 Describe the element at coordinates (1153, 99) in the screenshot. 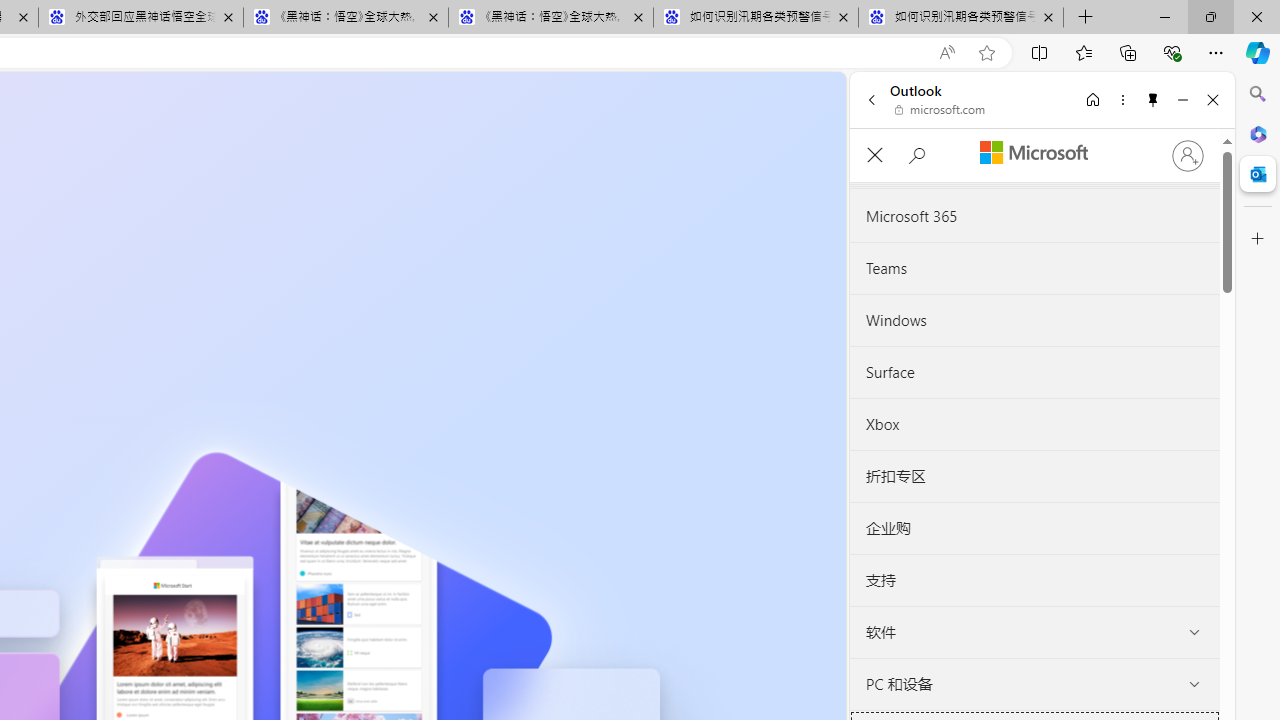

I see `Unpin side pane` at that location.